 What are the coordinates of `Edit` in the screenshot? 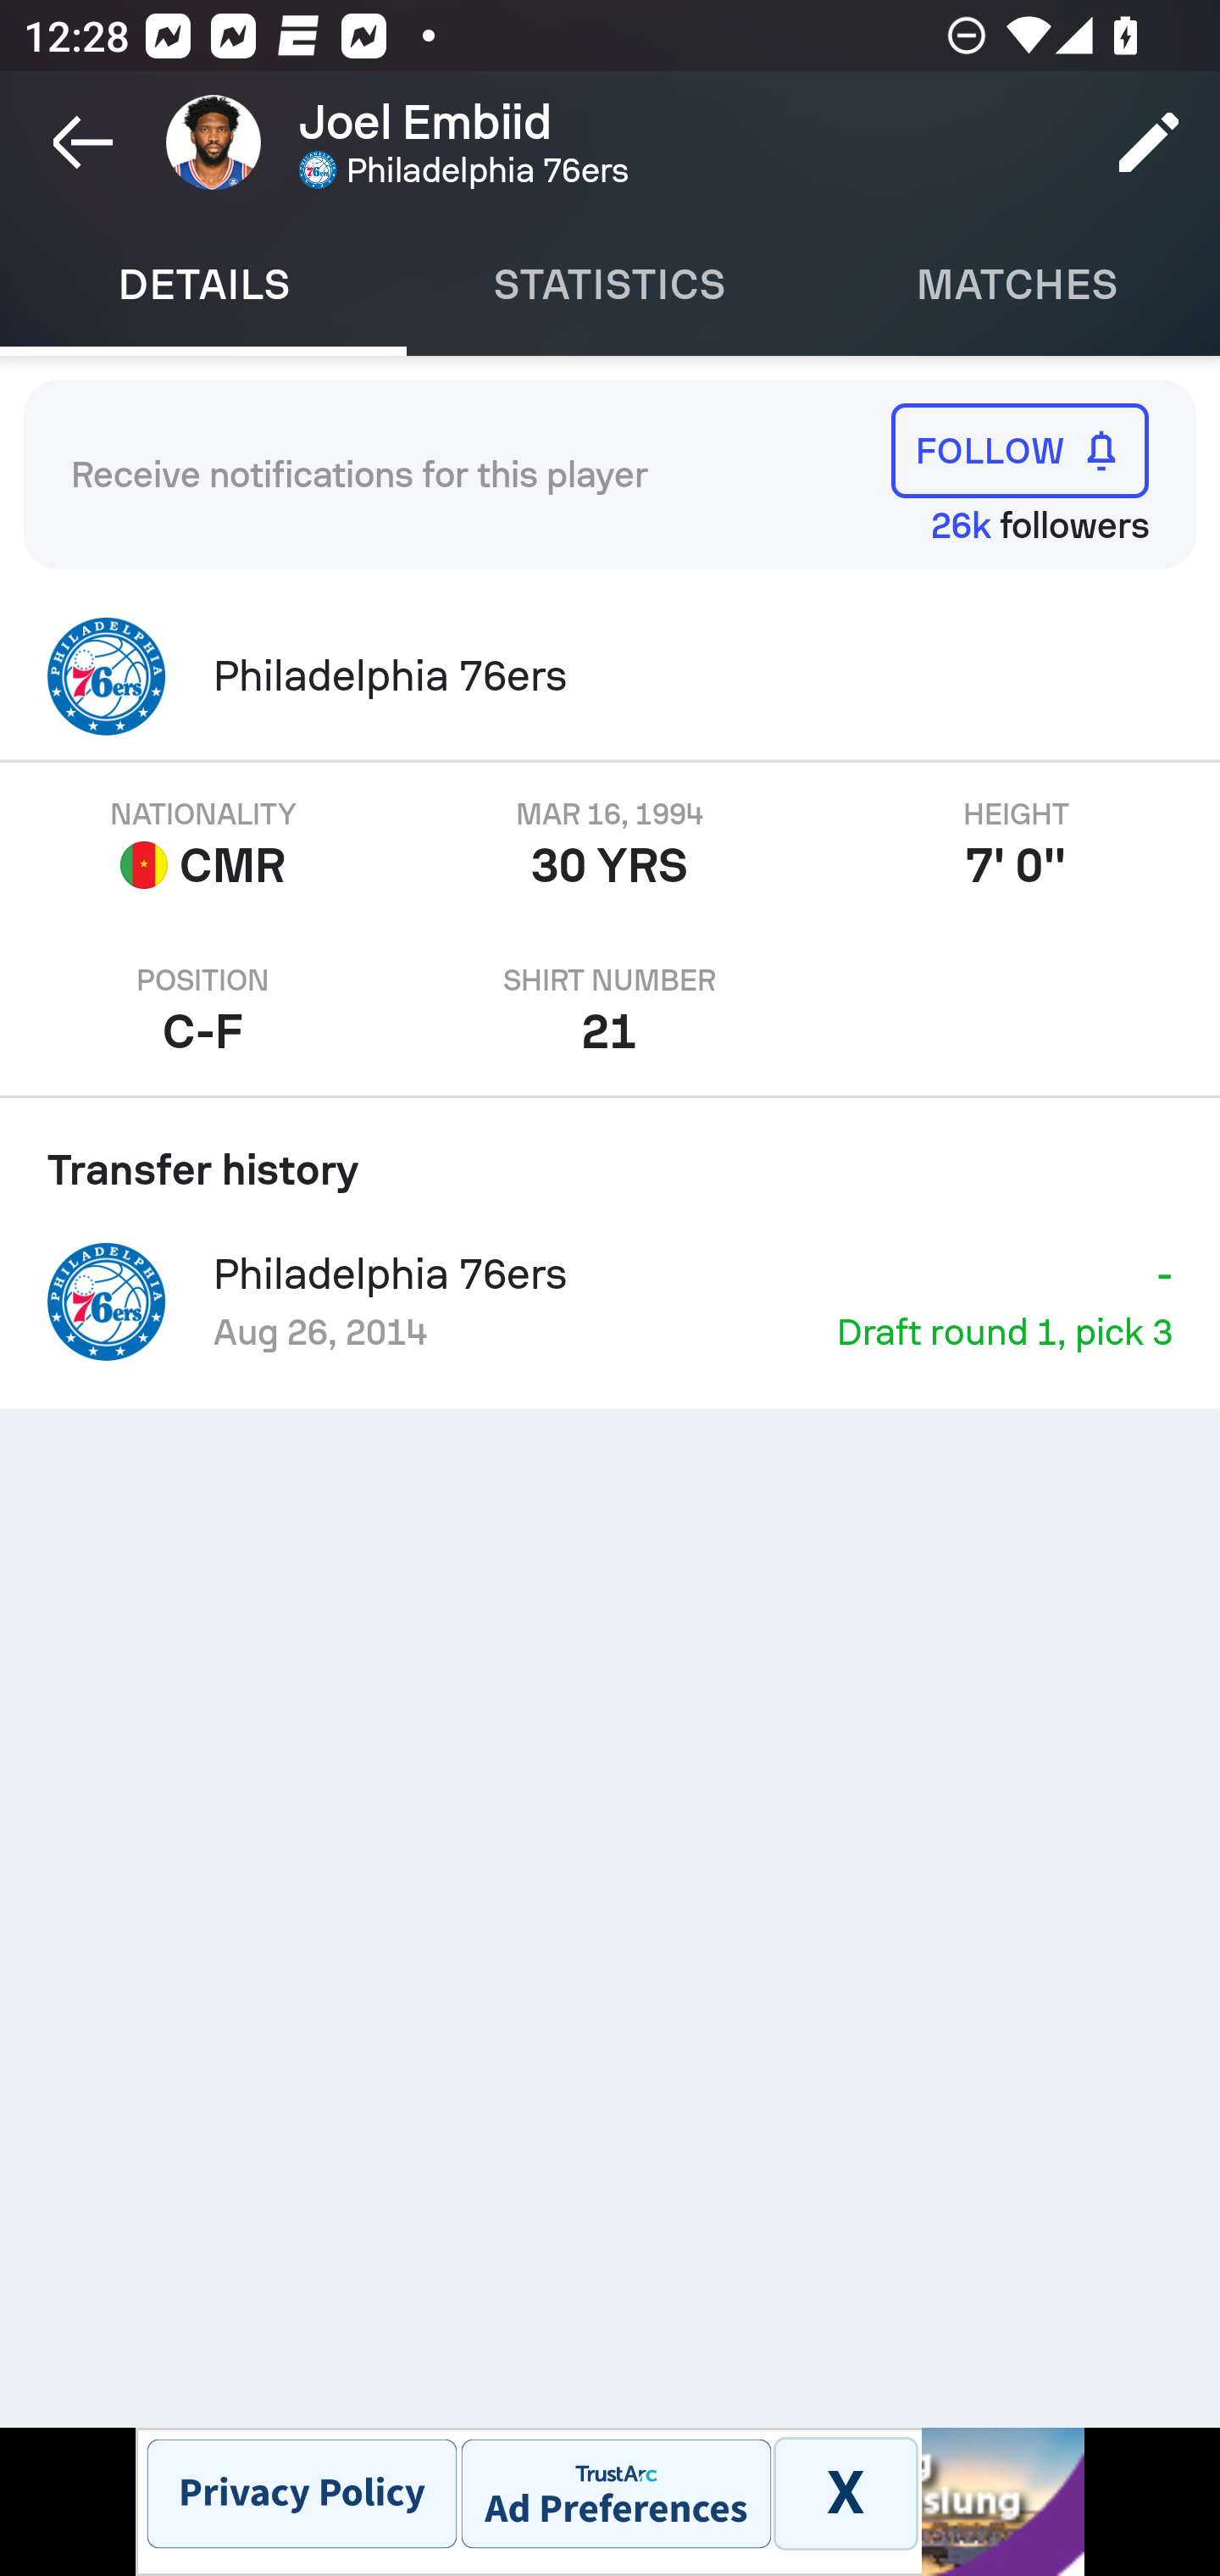 It's located at (1149, 142).